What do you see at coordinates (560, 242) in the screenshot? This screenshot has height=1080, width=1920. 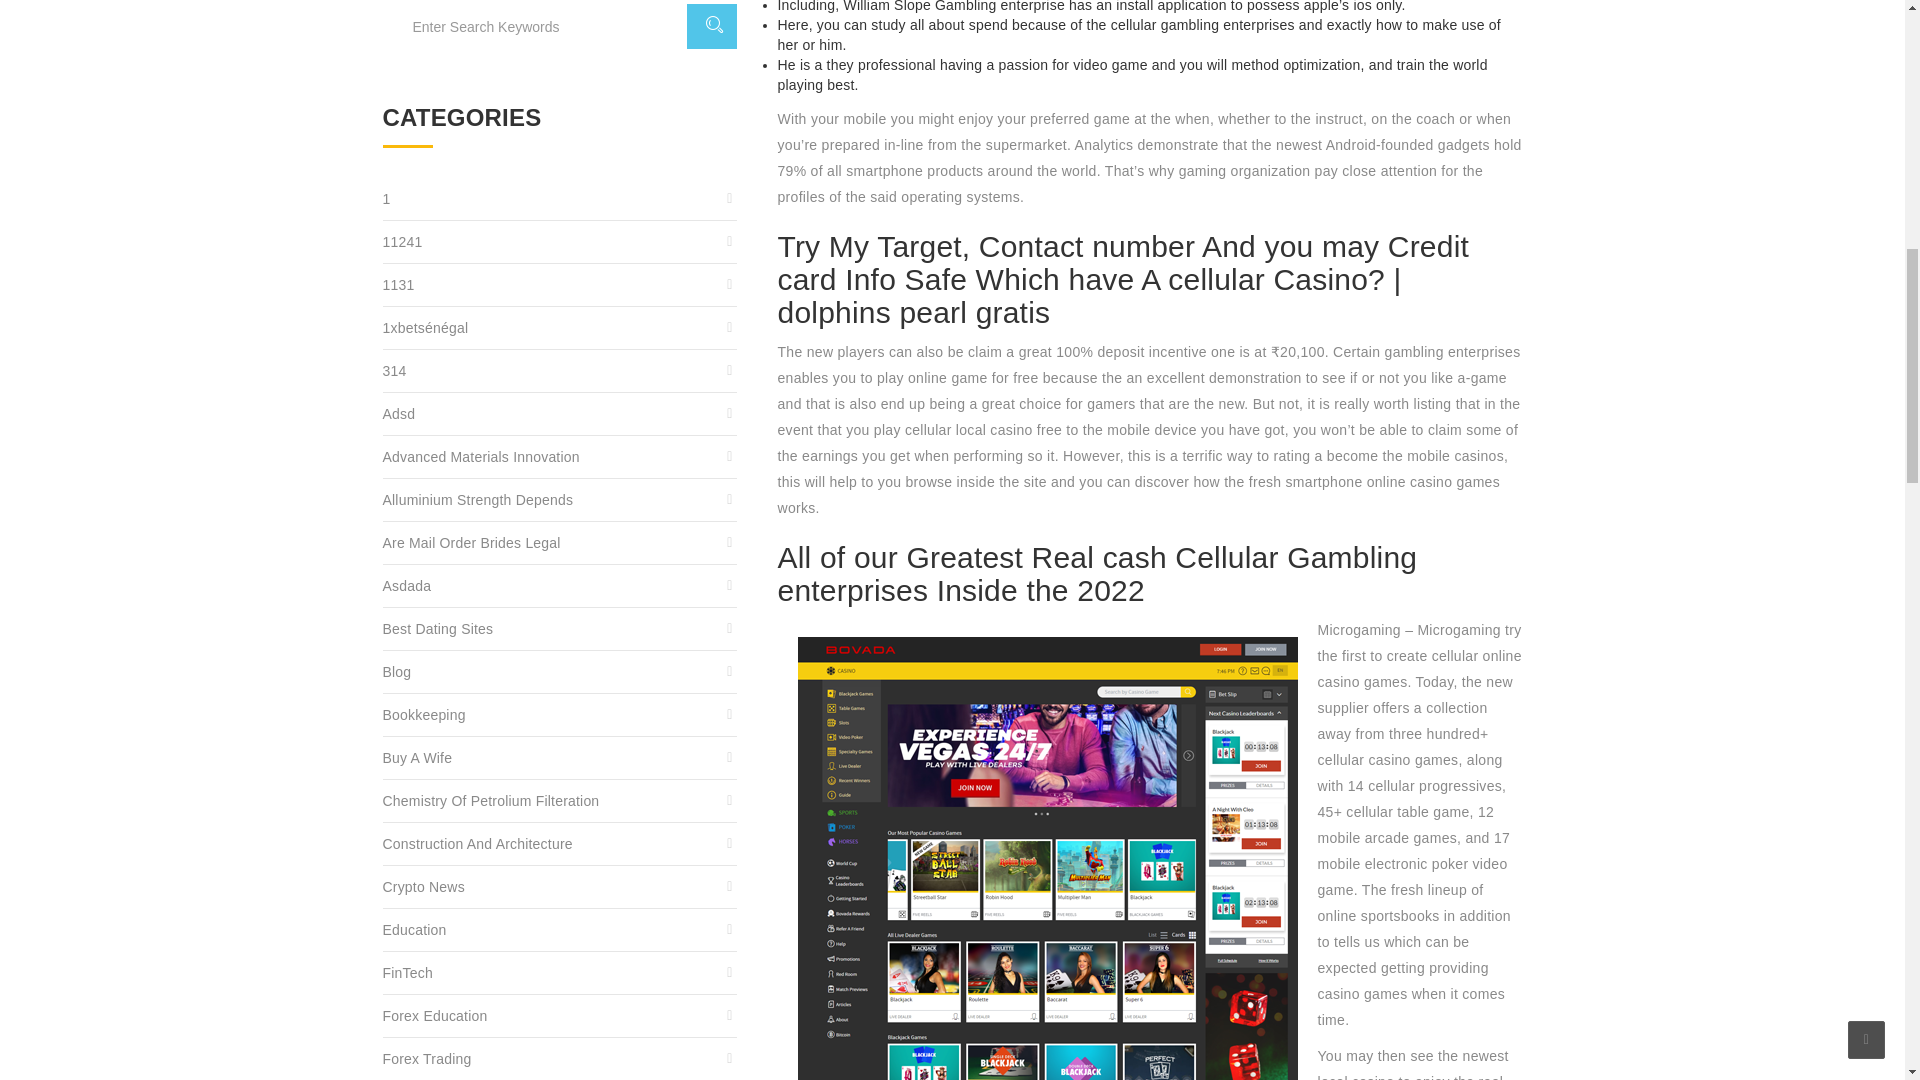 I see `11241` at bounding box center [560, 242].